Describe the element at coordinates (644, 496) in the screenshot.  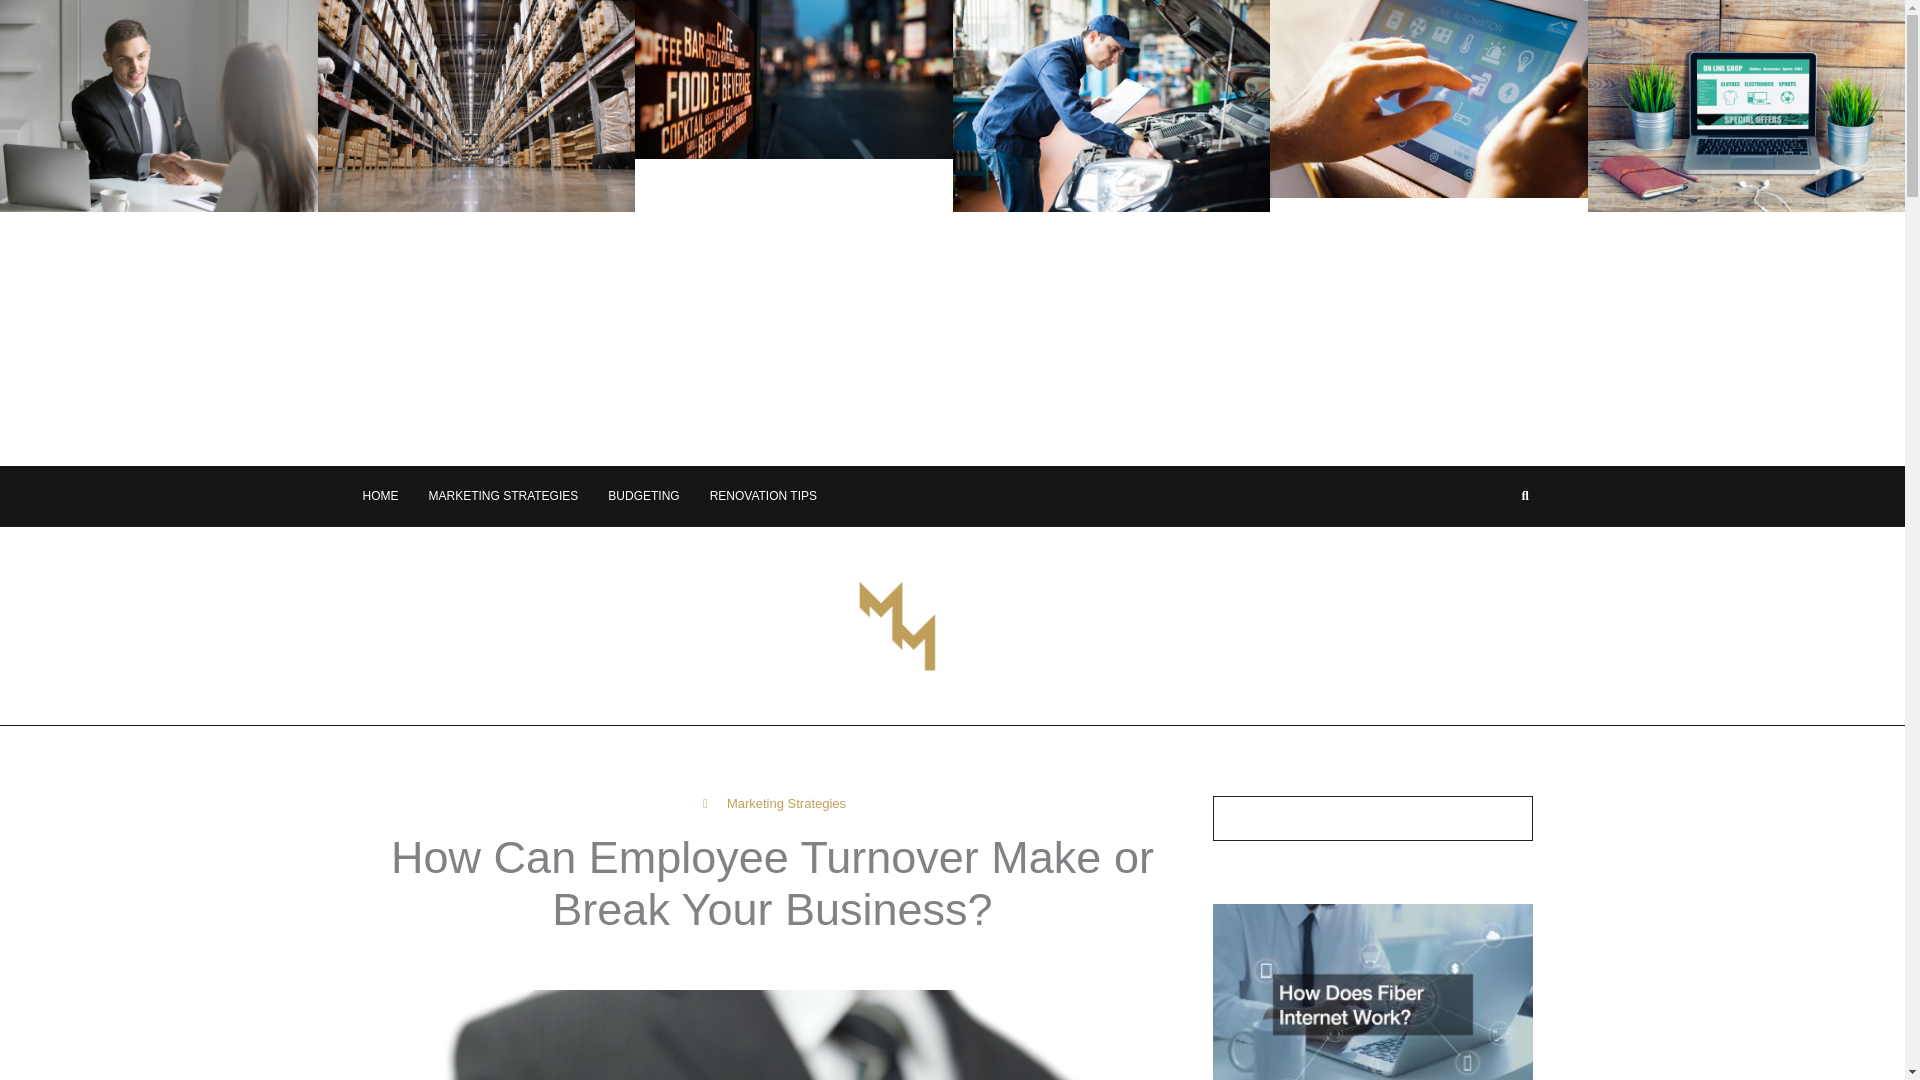
I see `BUDGETING` at that location.